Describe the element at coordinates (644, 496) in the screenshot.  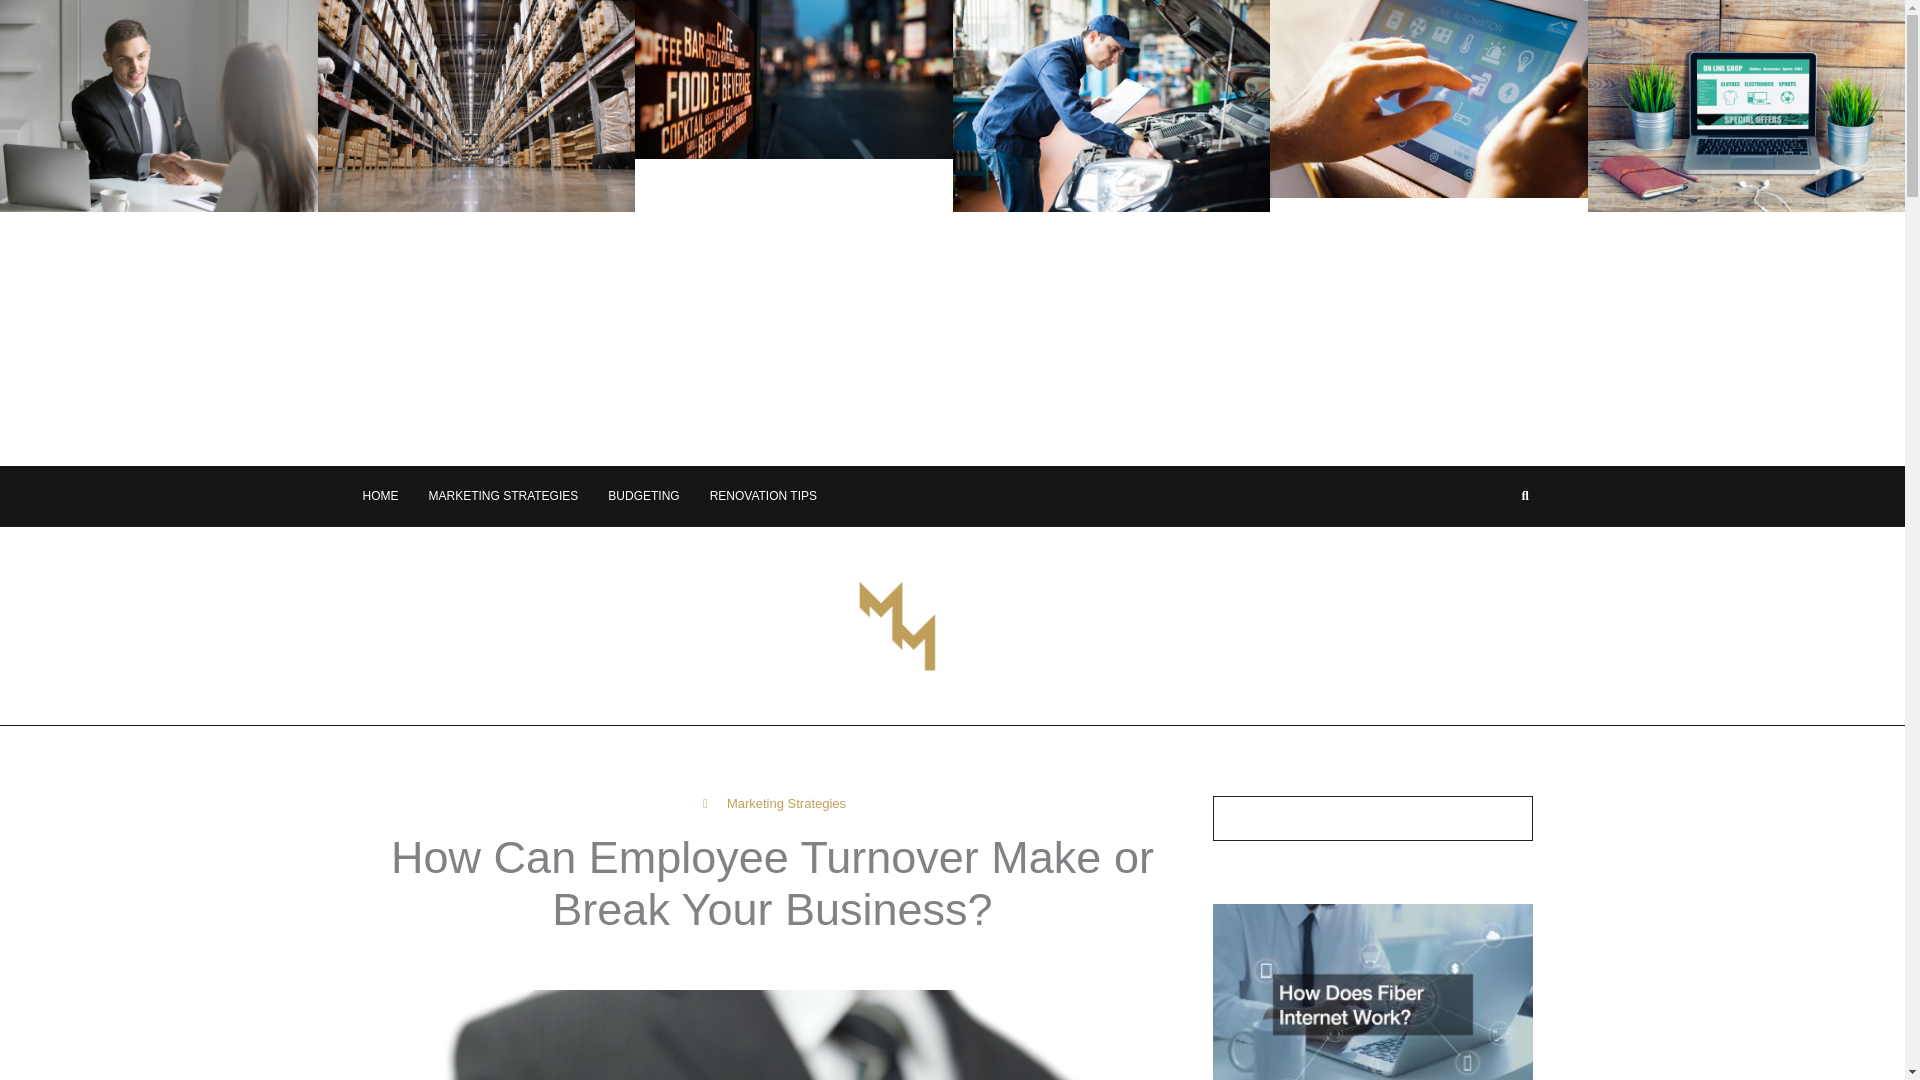
I see `BUDGETING` at that location.